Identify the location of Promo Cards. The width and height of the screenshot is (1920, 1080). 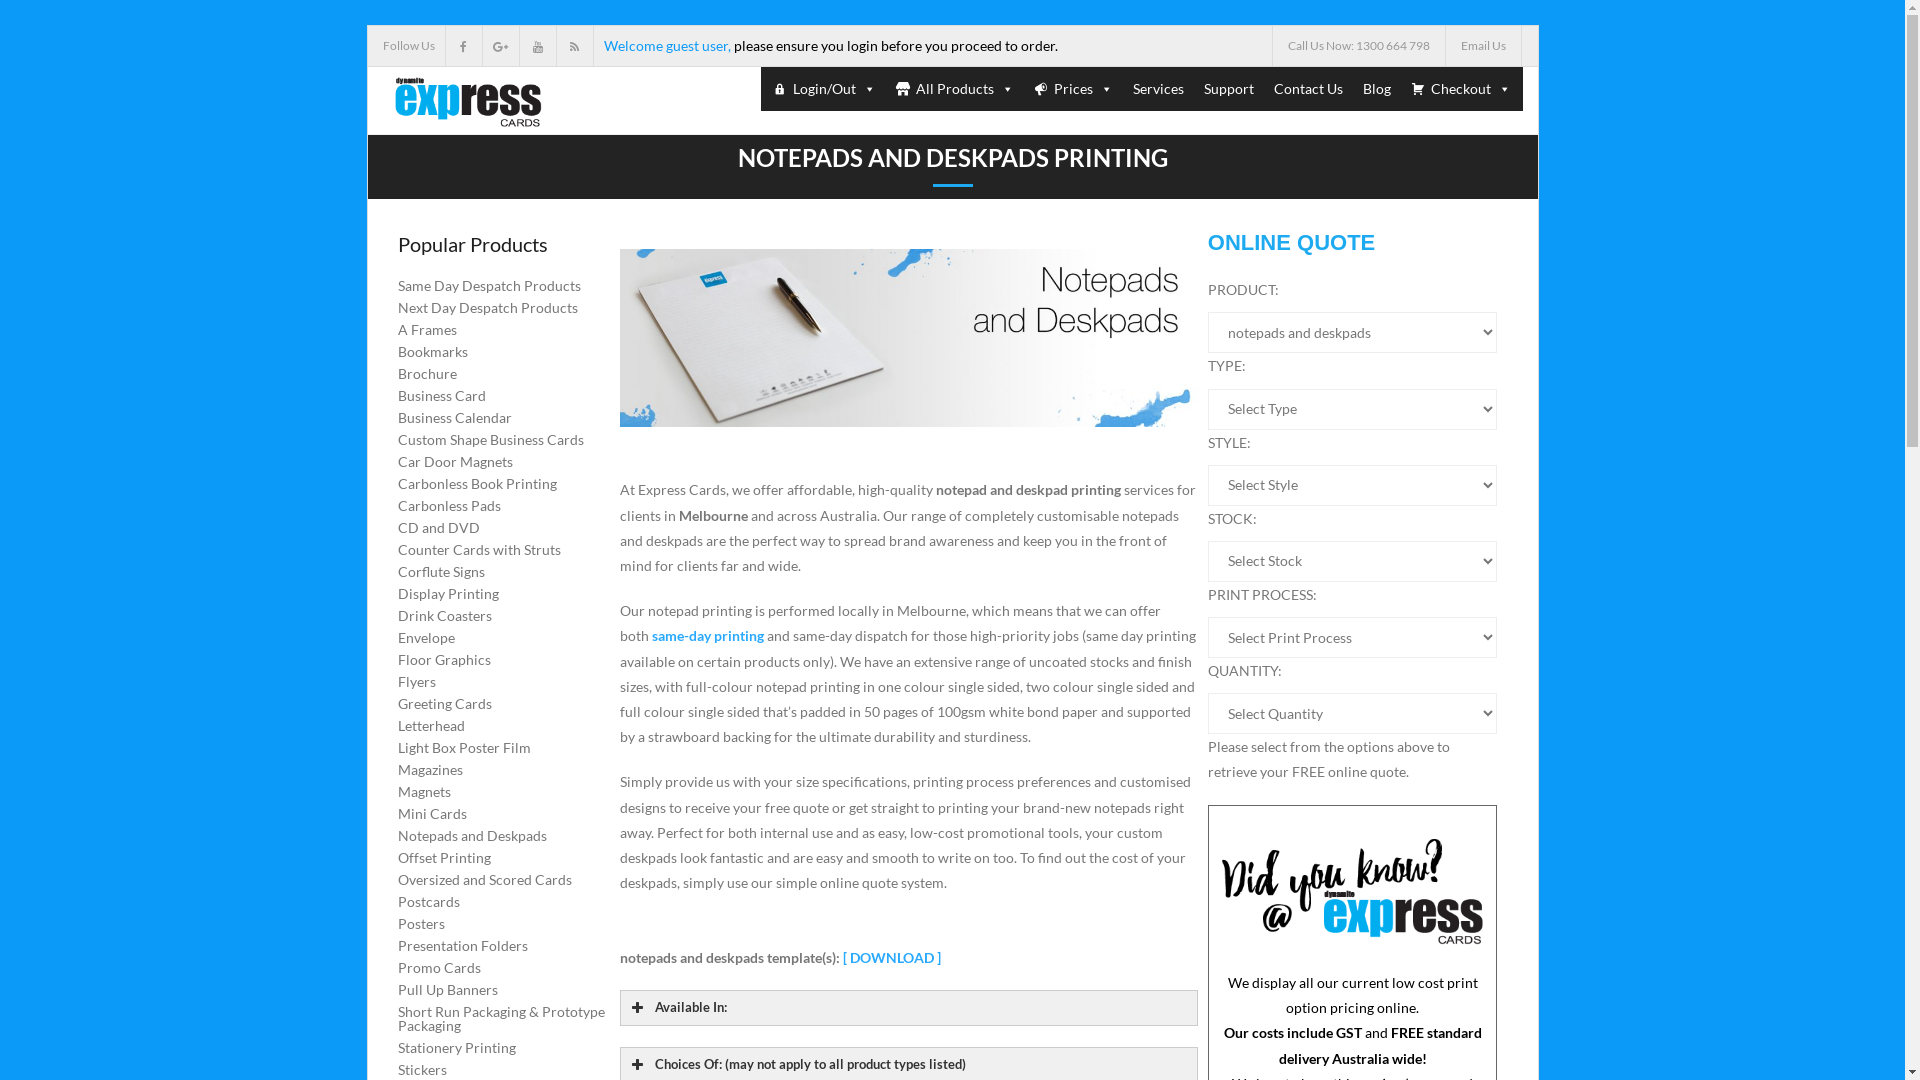
(440, 968).